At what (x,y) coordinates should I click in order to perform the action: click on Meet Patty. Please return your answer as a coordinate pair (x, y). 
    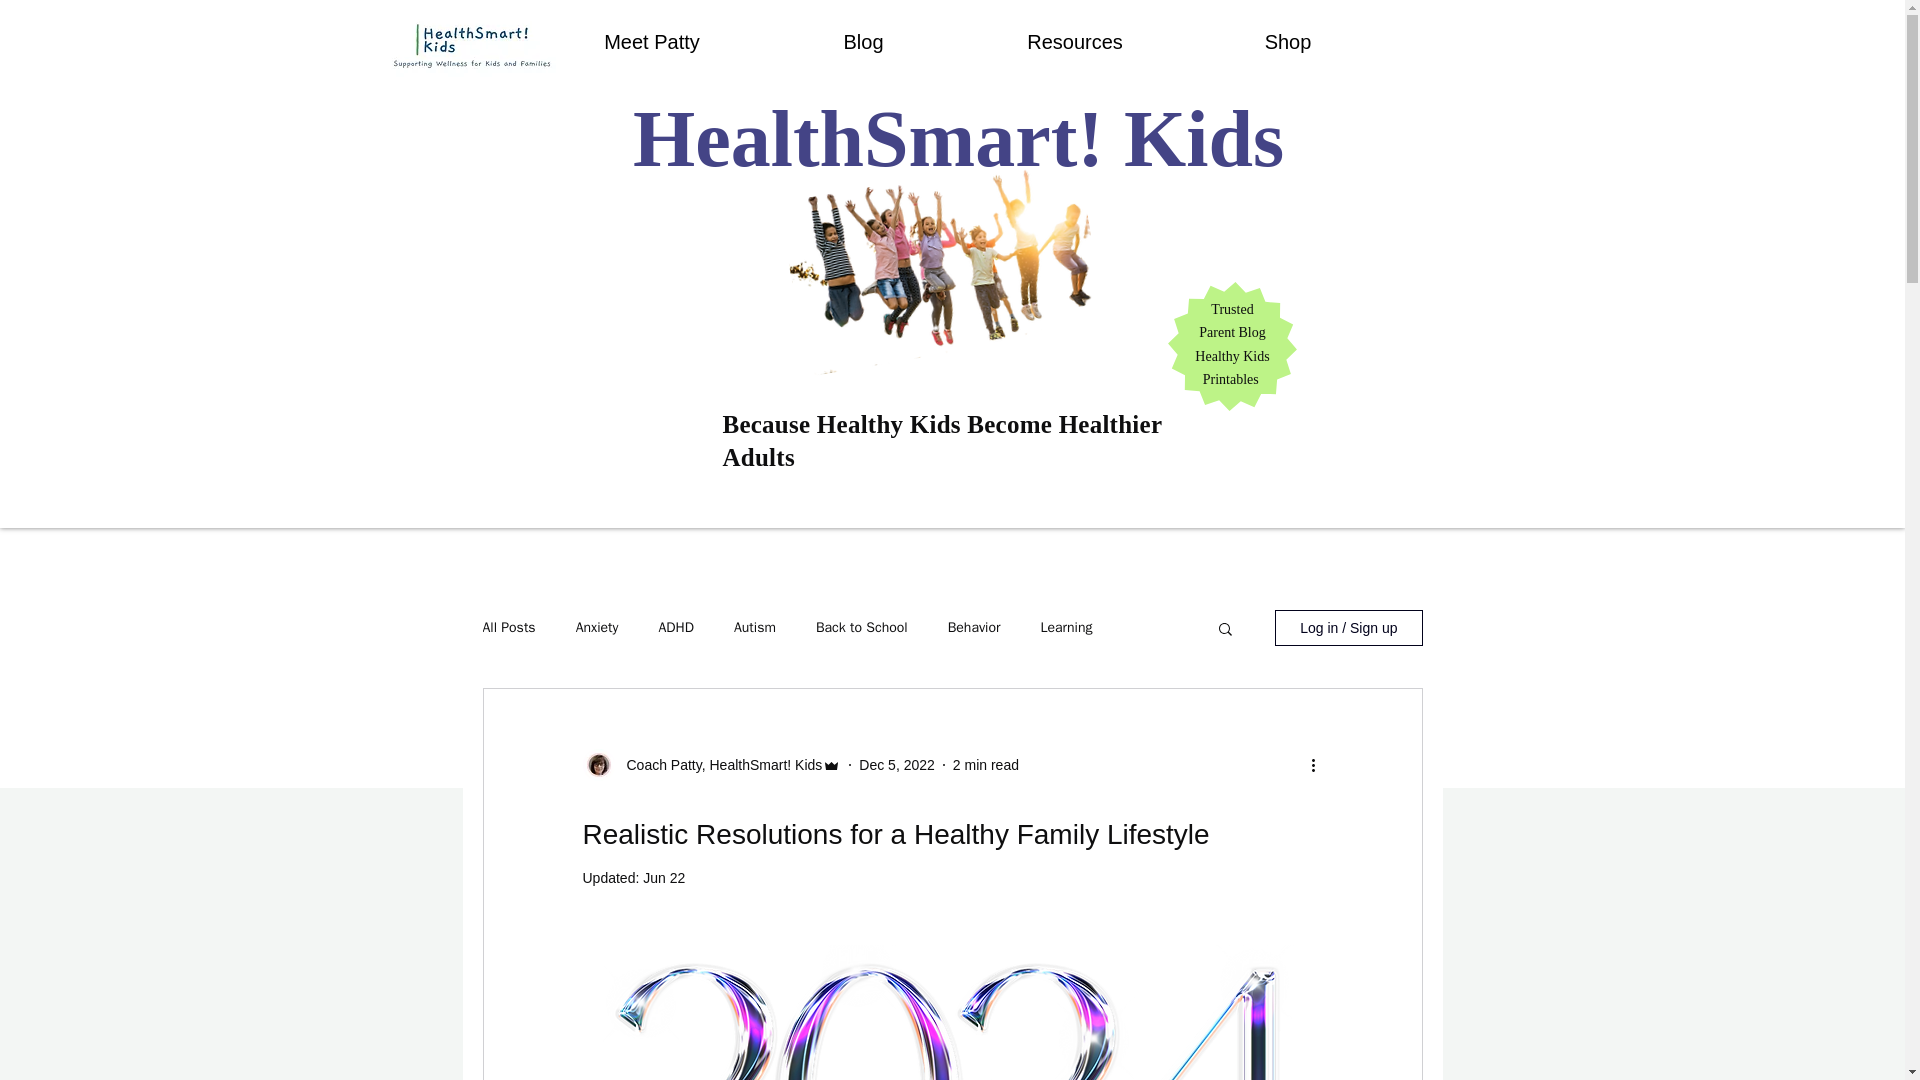
    Looking at the image, I should click on (652, 42).